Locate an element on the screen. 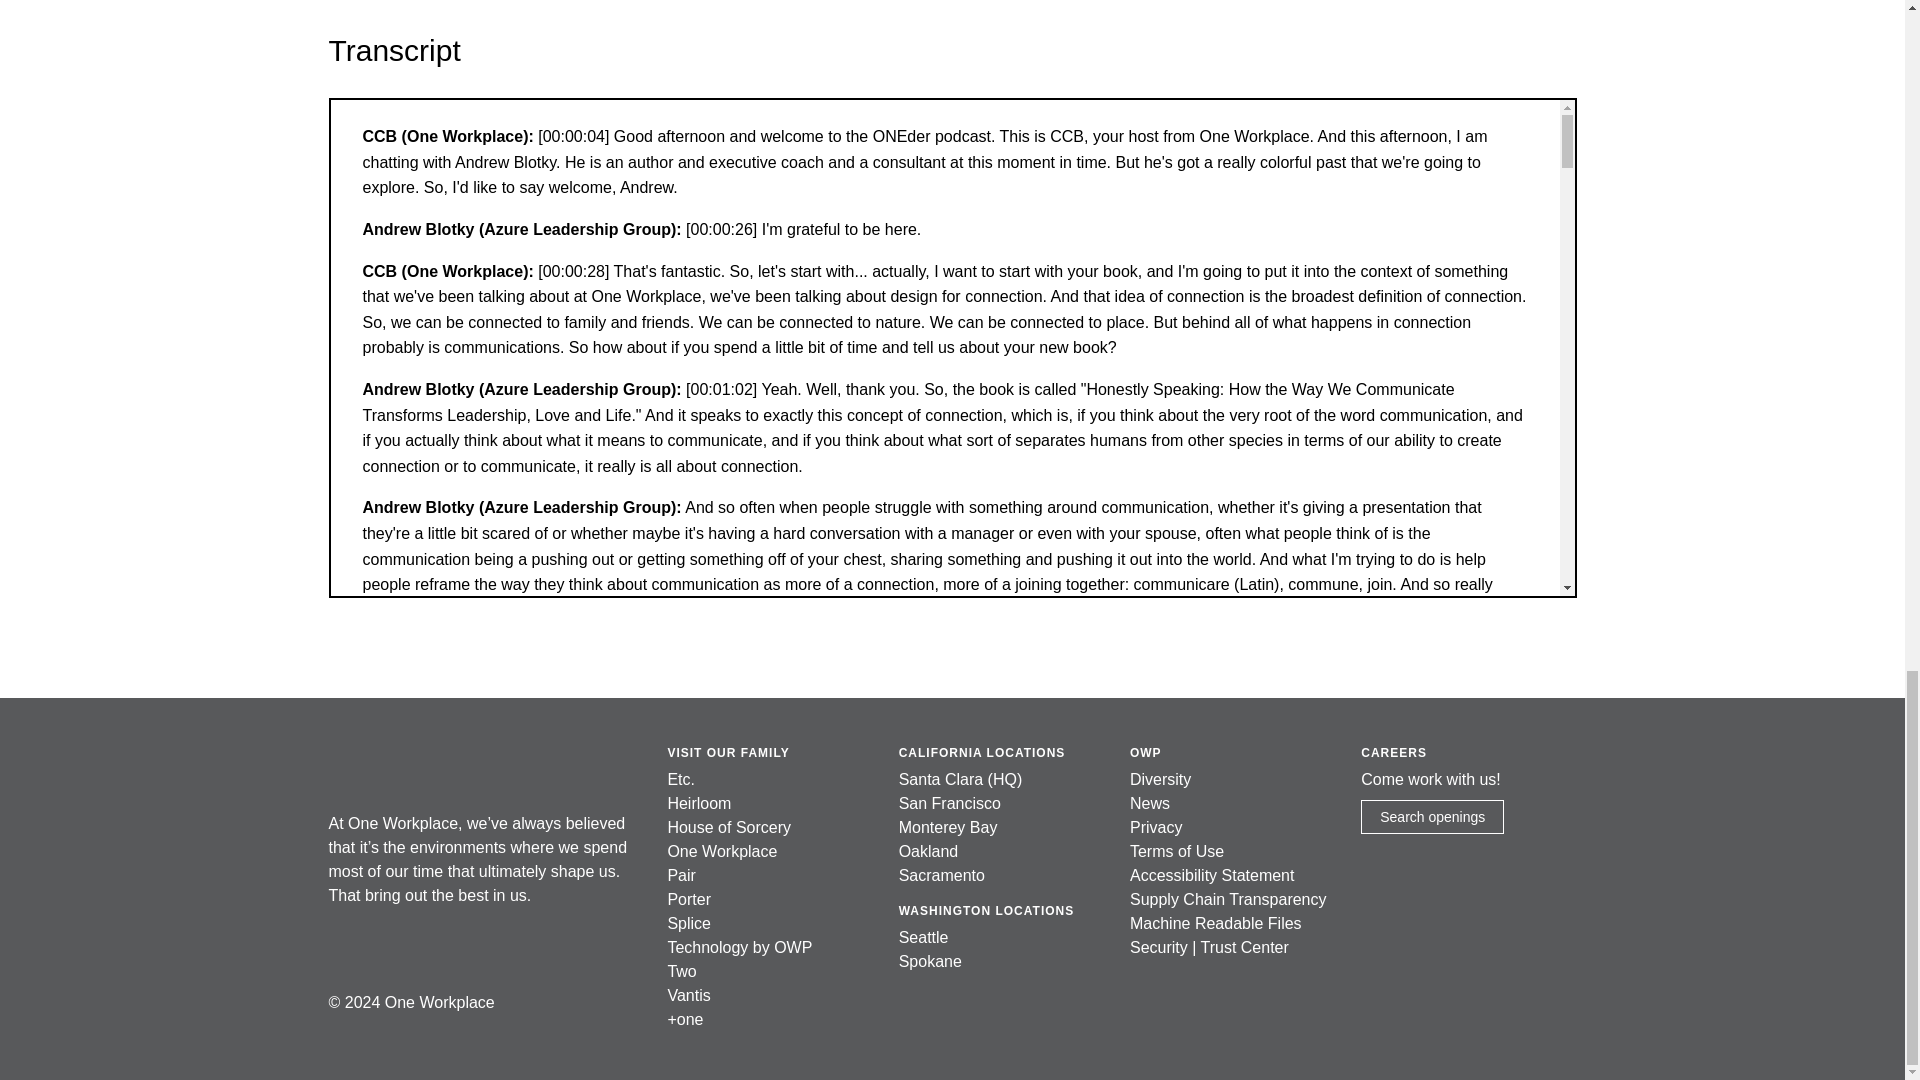 The width and height of the screenshot is (1920, 1080). One Workplace is located at coordinates (397, 766).